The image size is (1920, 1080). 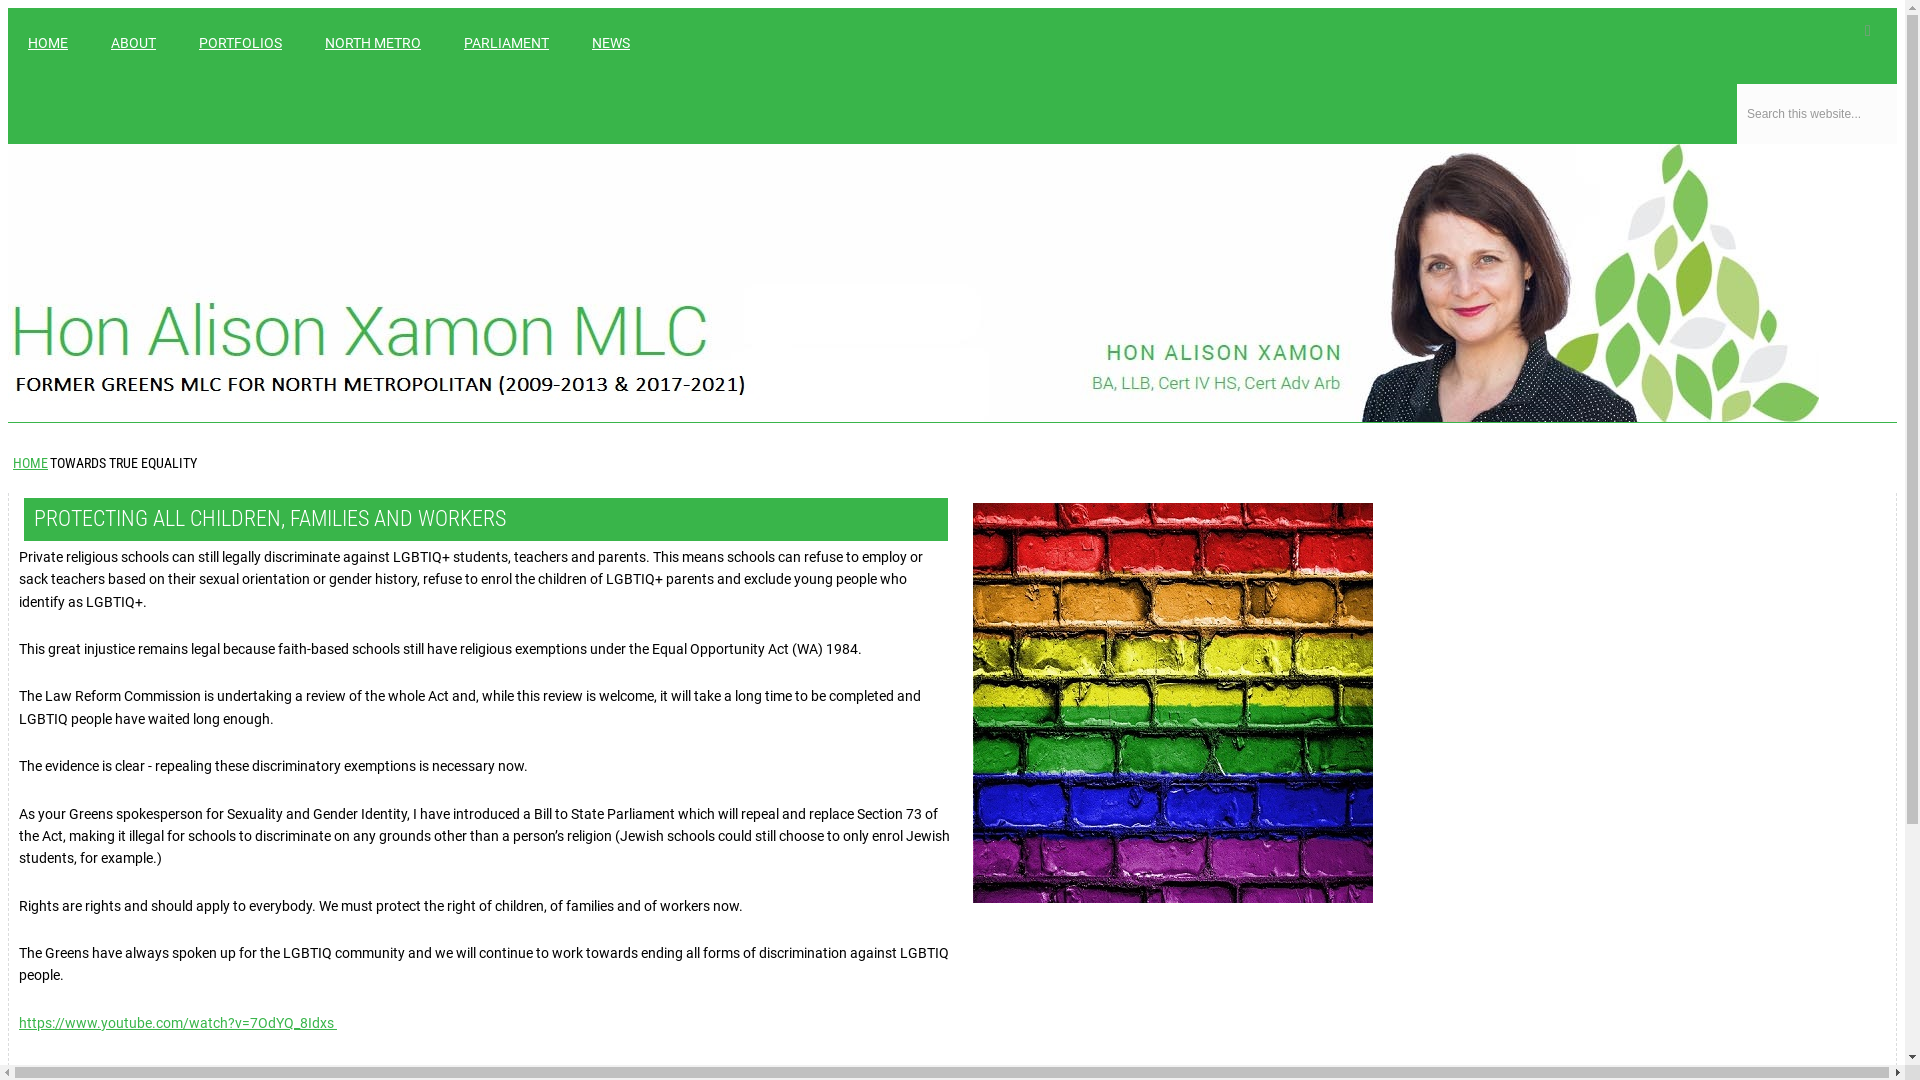 What do you see at coordinates (134, 44) in the screenshot?
I see `ABOUT` at bounding box center [134, 44].